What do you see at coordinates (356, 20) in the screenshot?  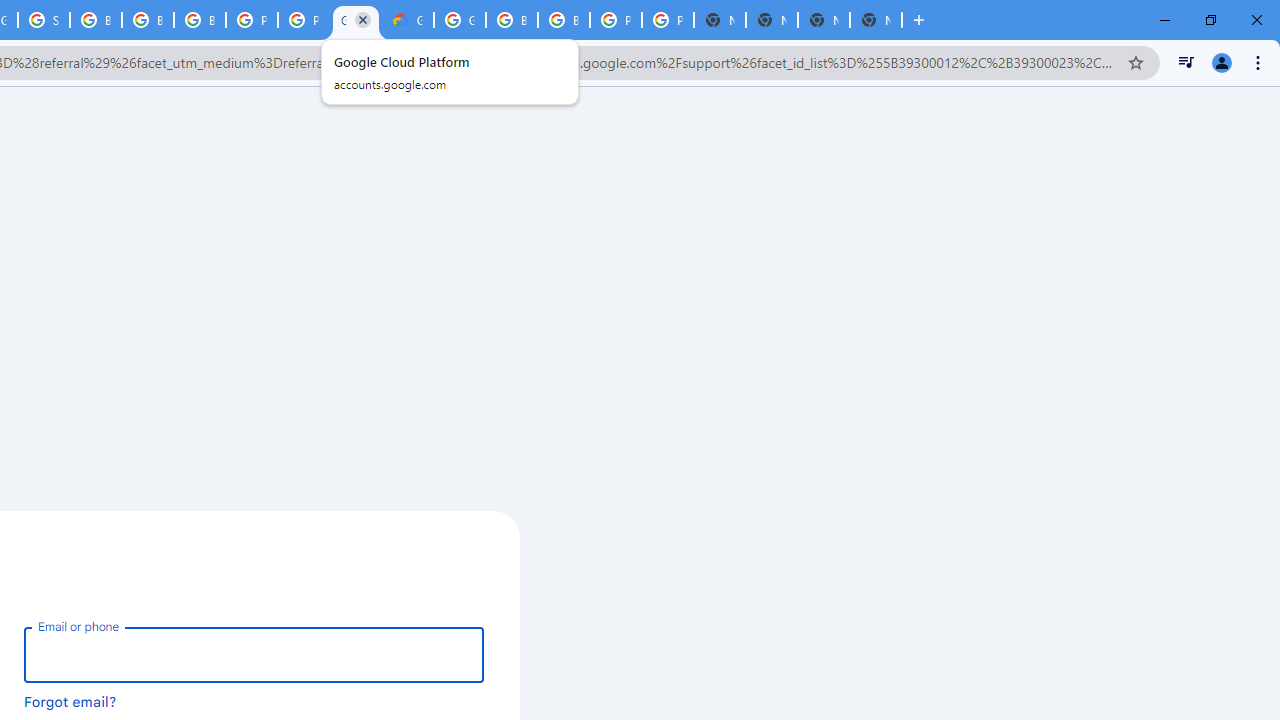 I see `Google Cloud Platform` at bounding box center [356, 20].